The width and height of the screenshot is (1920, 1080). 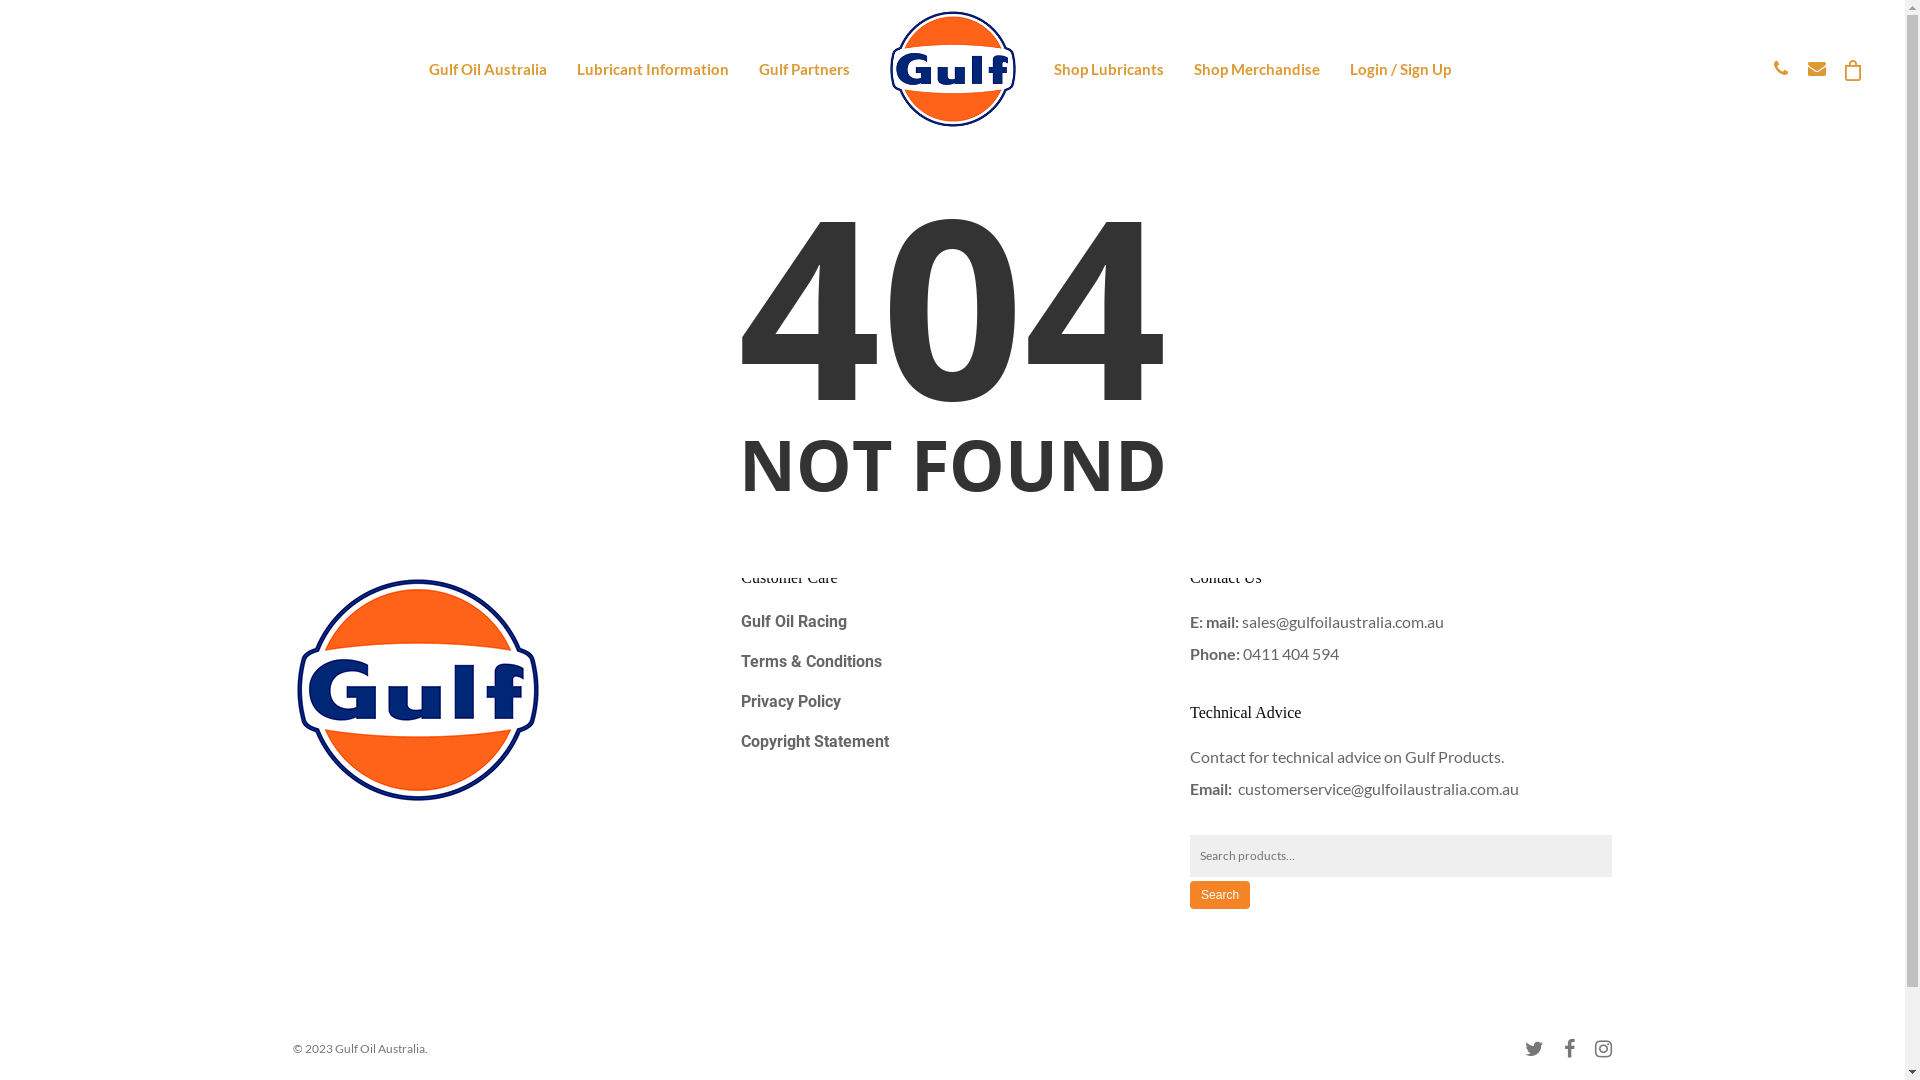 What do you see at coordinates (1343, 622) in the screenshot?
I see `sales@gulfoilaustralia.com.au` at bounding box center [1343, 622].